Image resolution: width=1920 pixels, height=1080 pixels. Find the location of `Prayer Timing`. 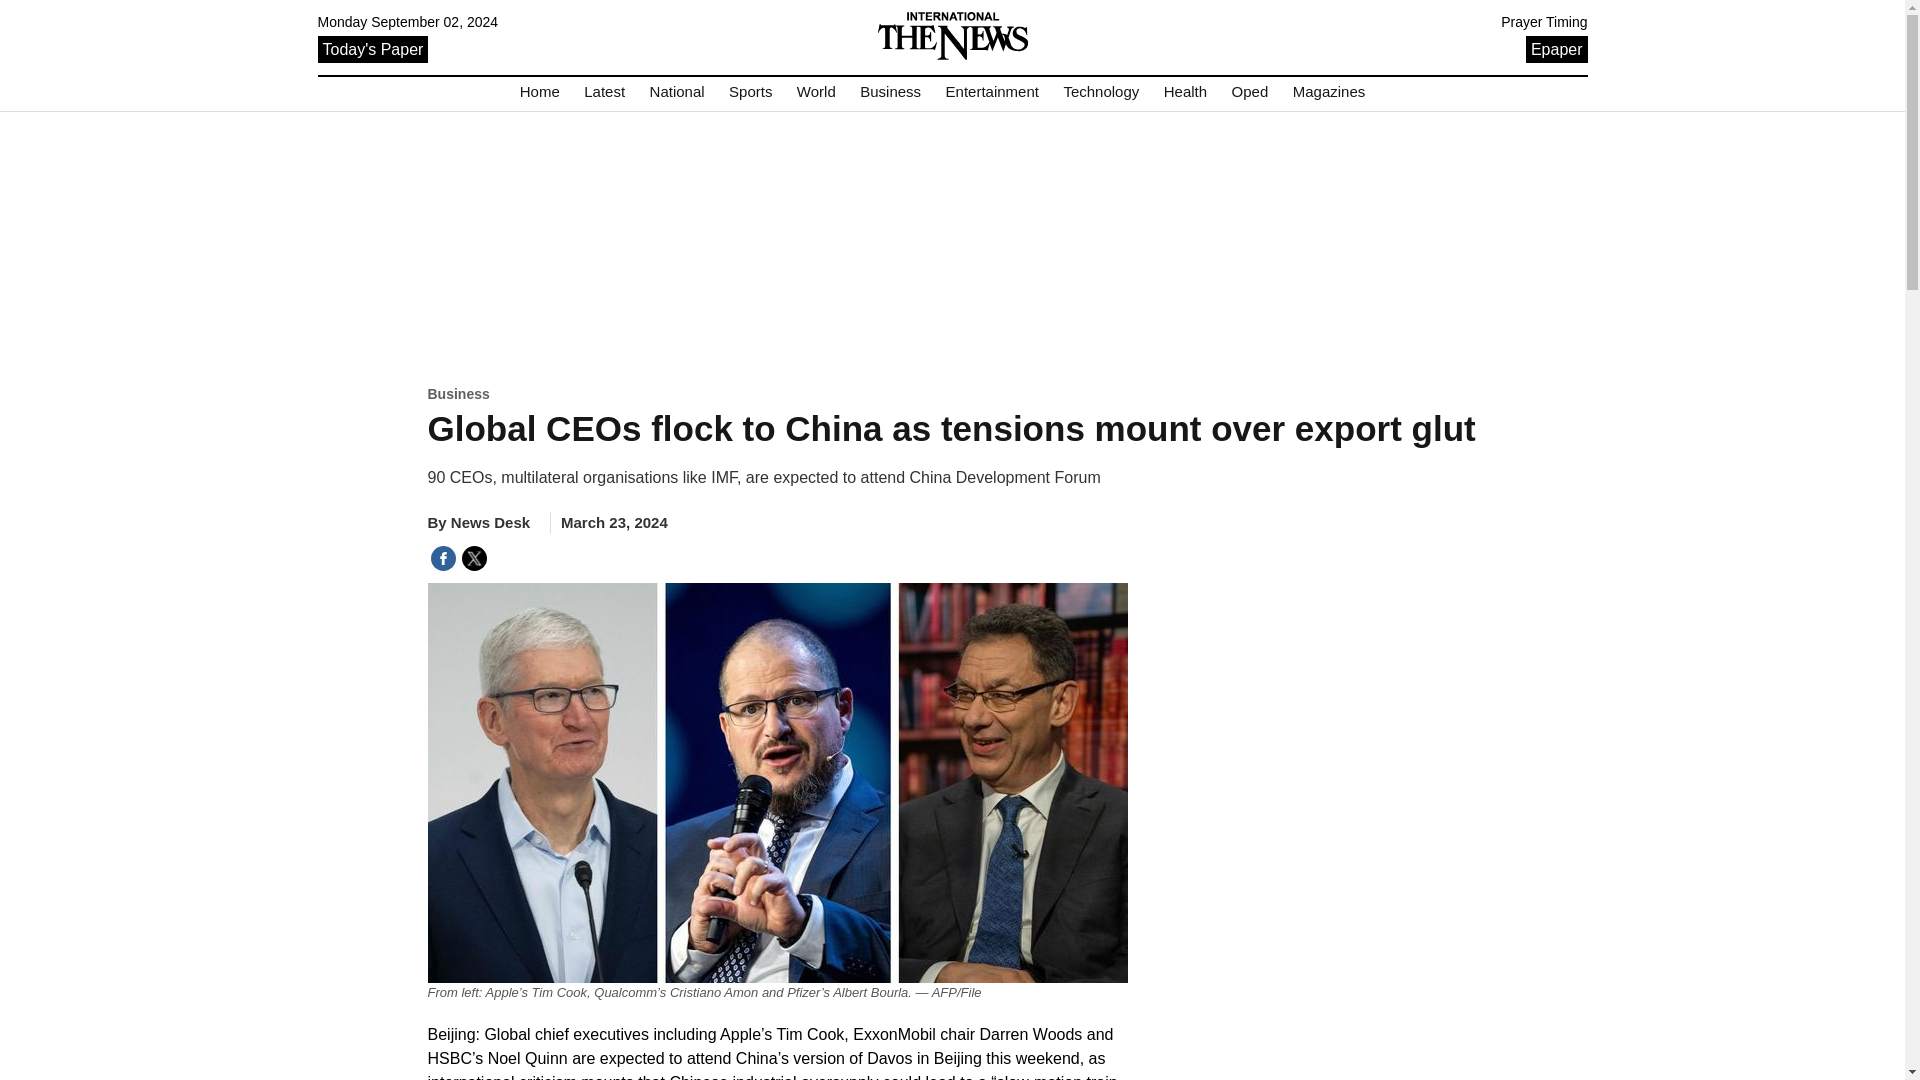

Prayer Timing is located at coordinates (1544, 22).